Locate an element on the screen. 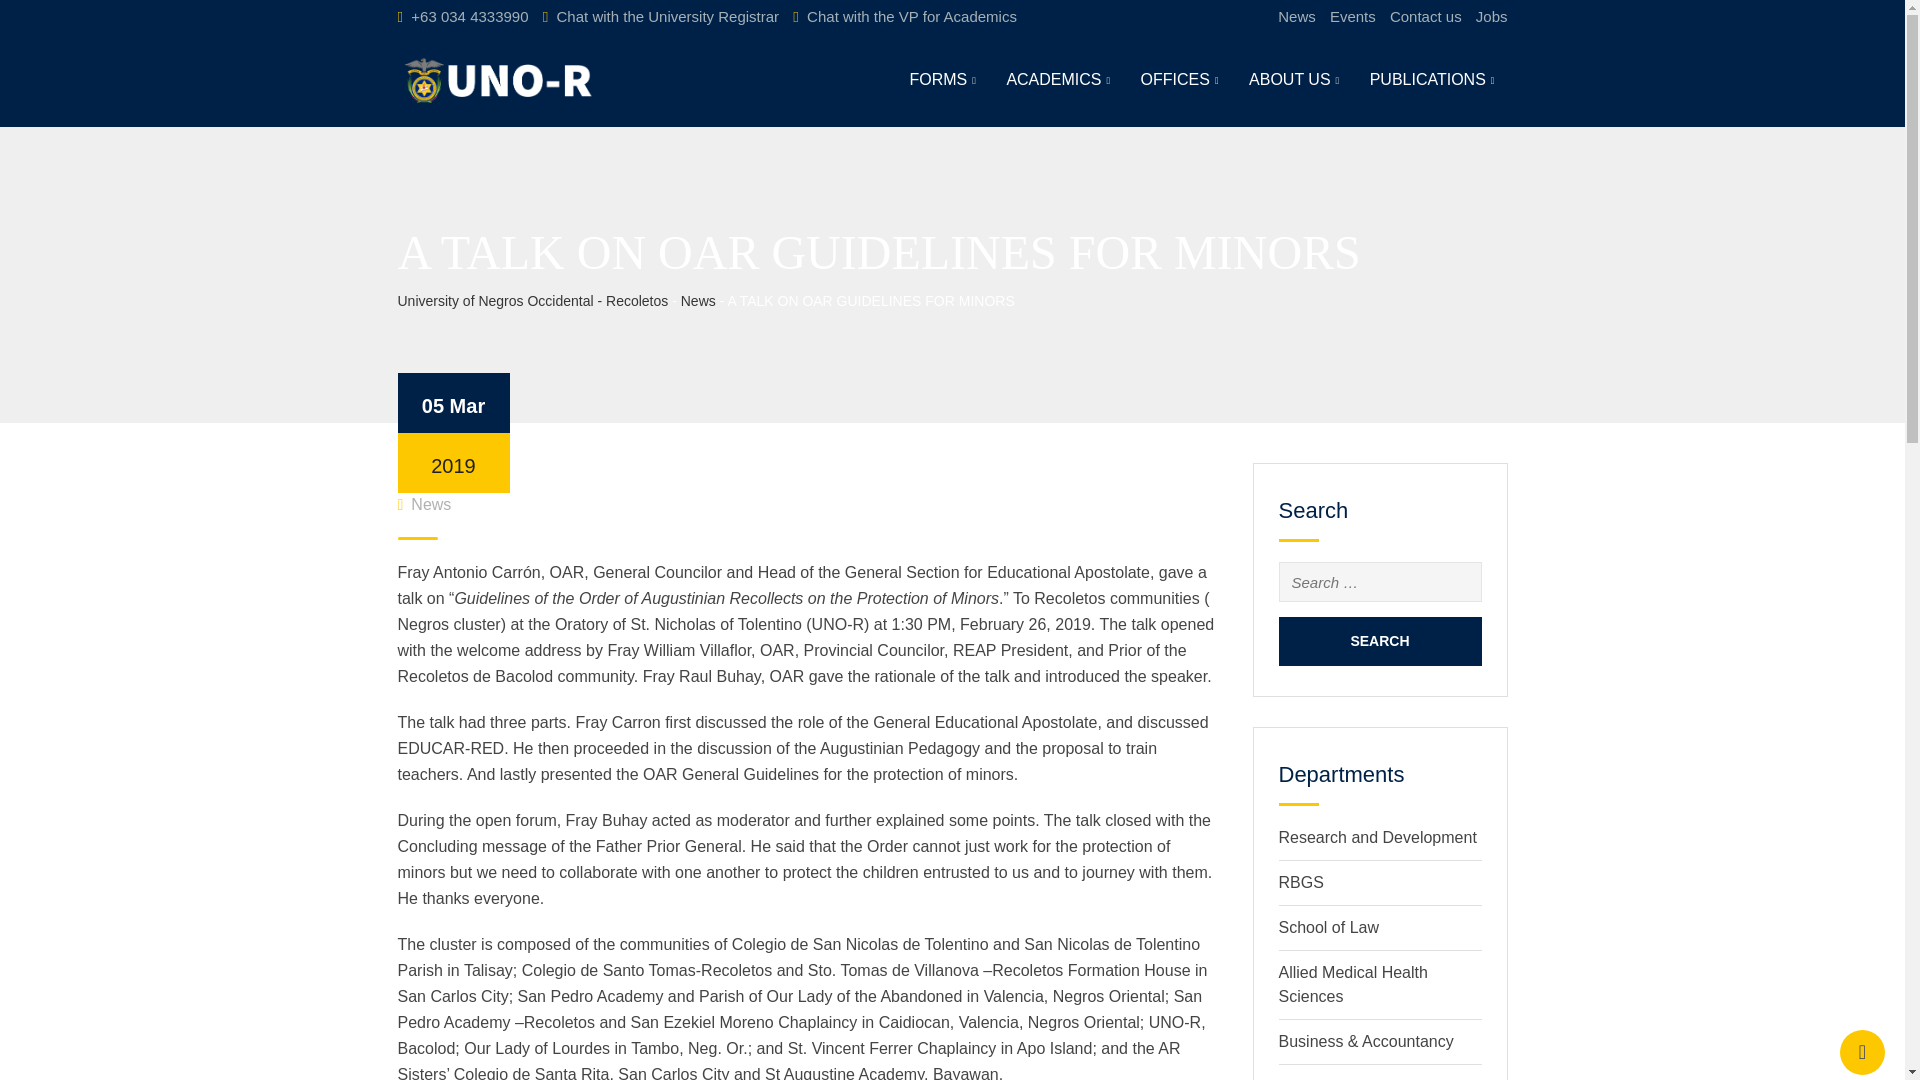 This screenshot has height=1080, width=1920. Go to News. is located at coordinates (698, 300).